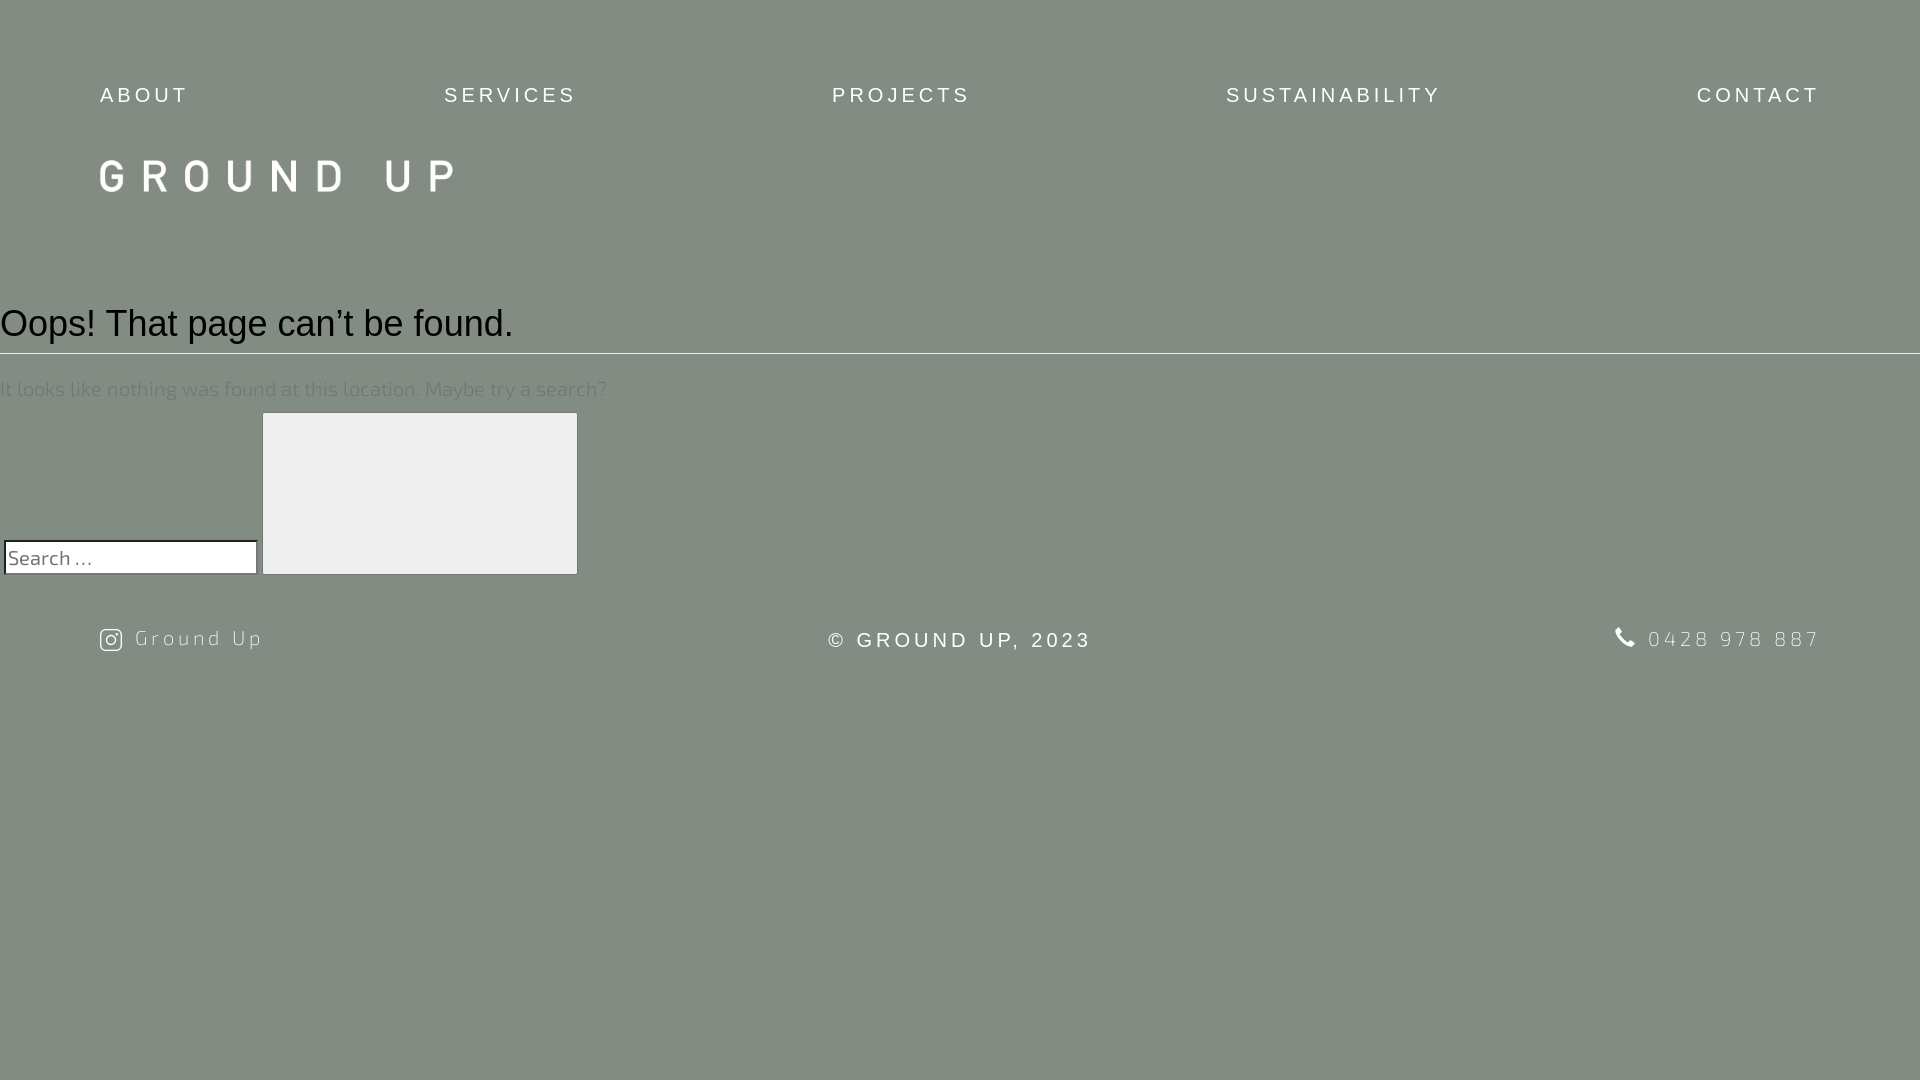 The width and height of the screenshot is (1920, 1080). What do you see at coordinates (420, 494) in the screenshot?
I see `Search` at bounding box center [420, 494].